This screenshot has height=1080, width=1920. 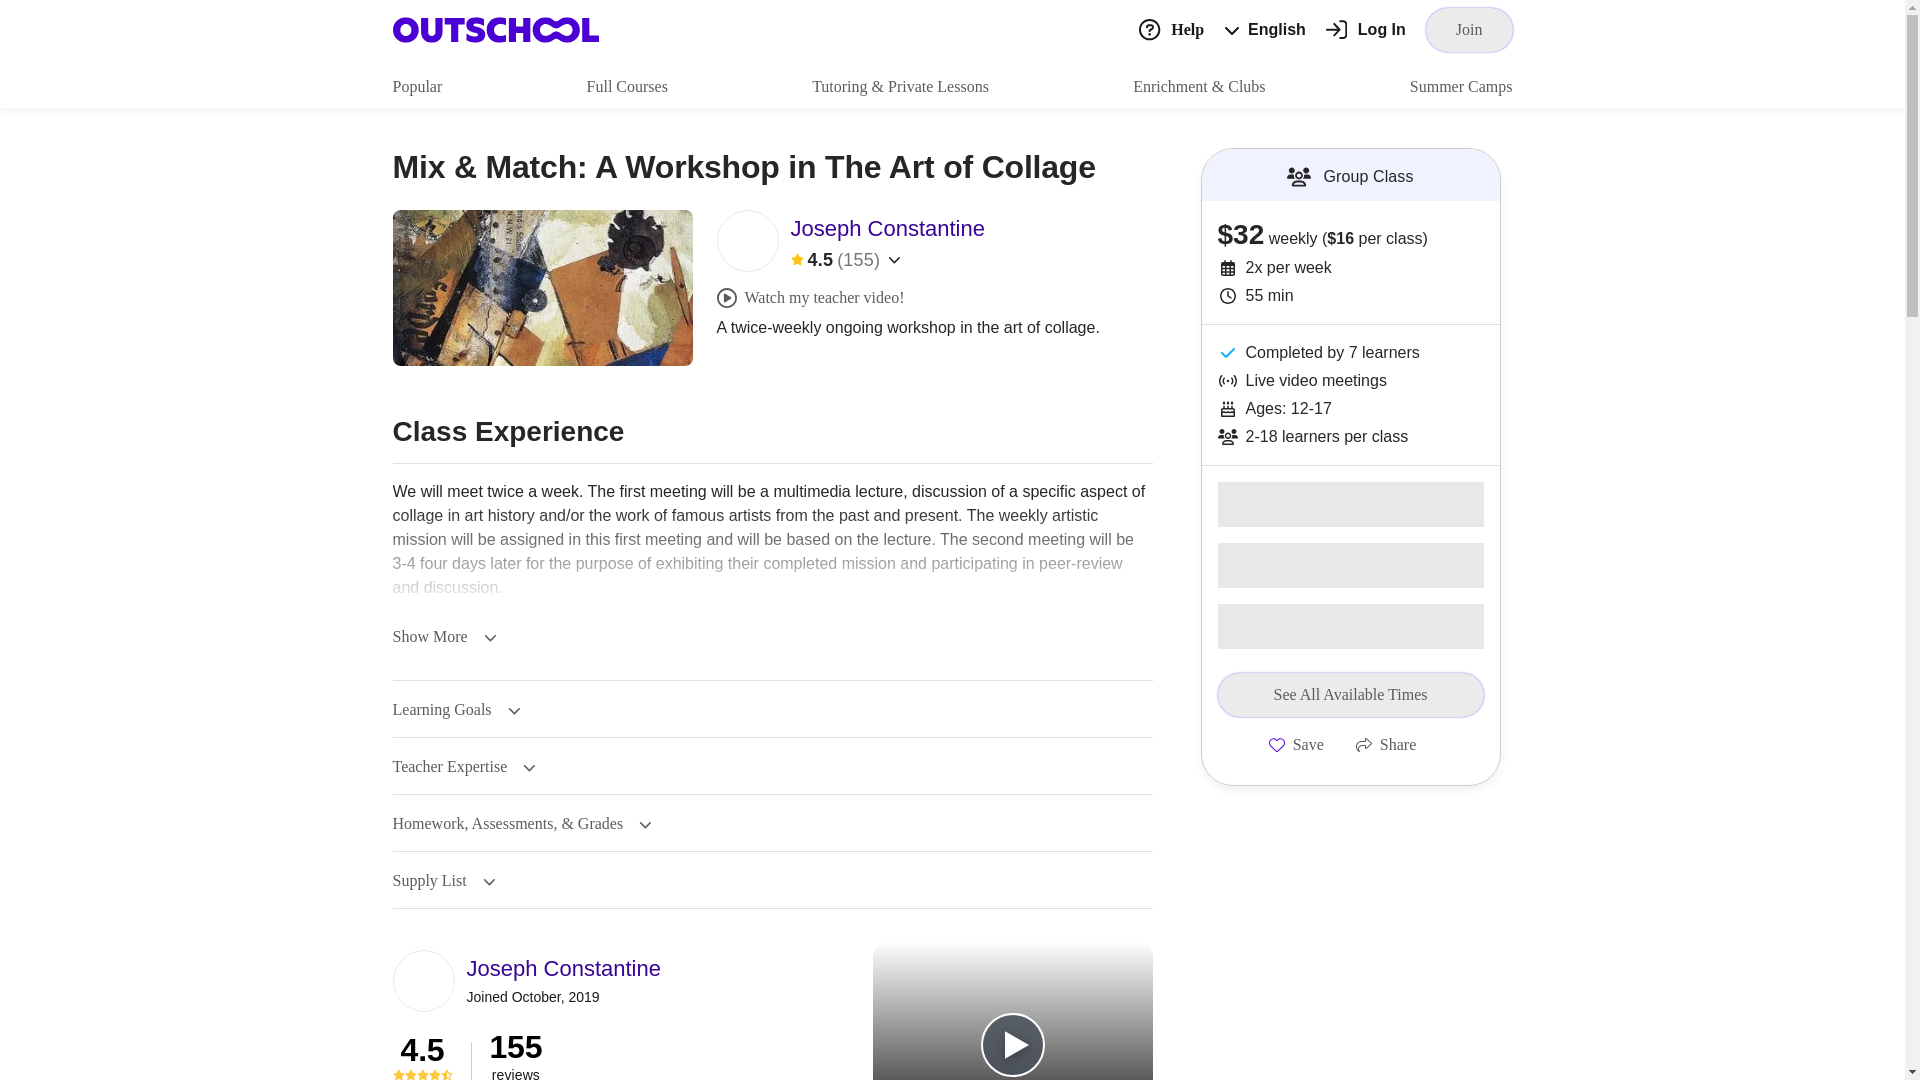 What do you see at coordinates (416, 86) in the screenshot?
I see `Popular` at bounding box center [416, 86].